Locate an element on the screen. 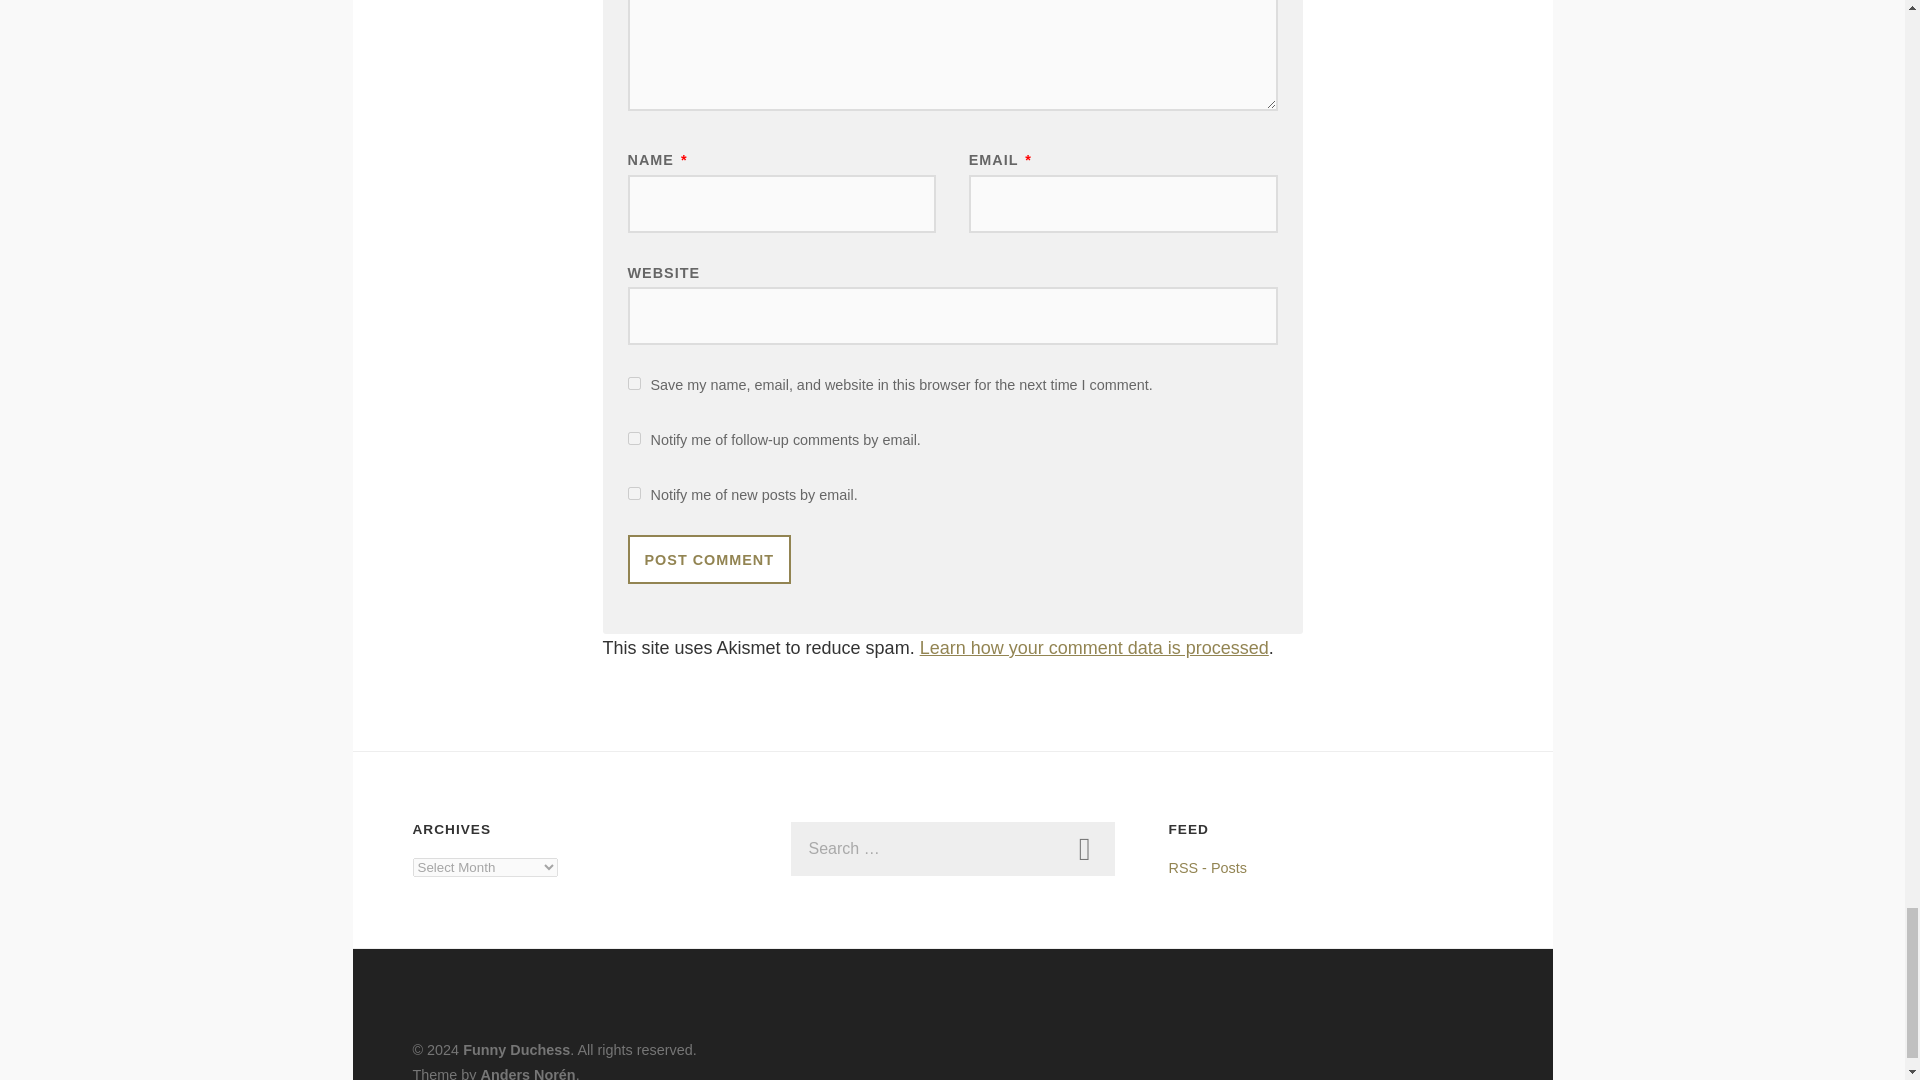 This screenshot has width=1920, height=1080. RSS - Posts is located at coordinates (1206, 867).